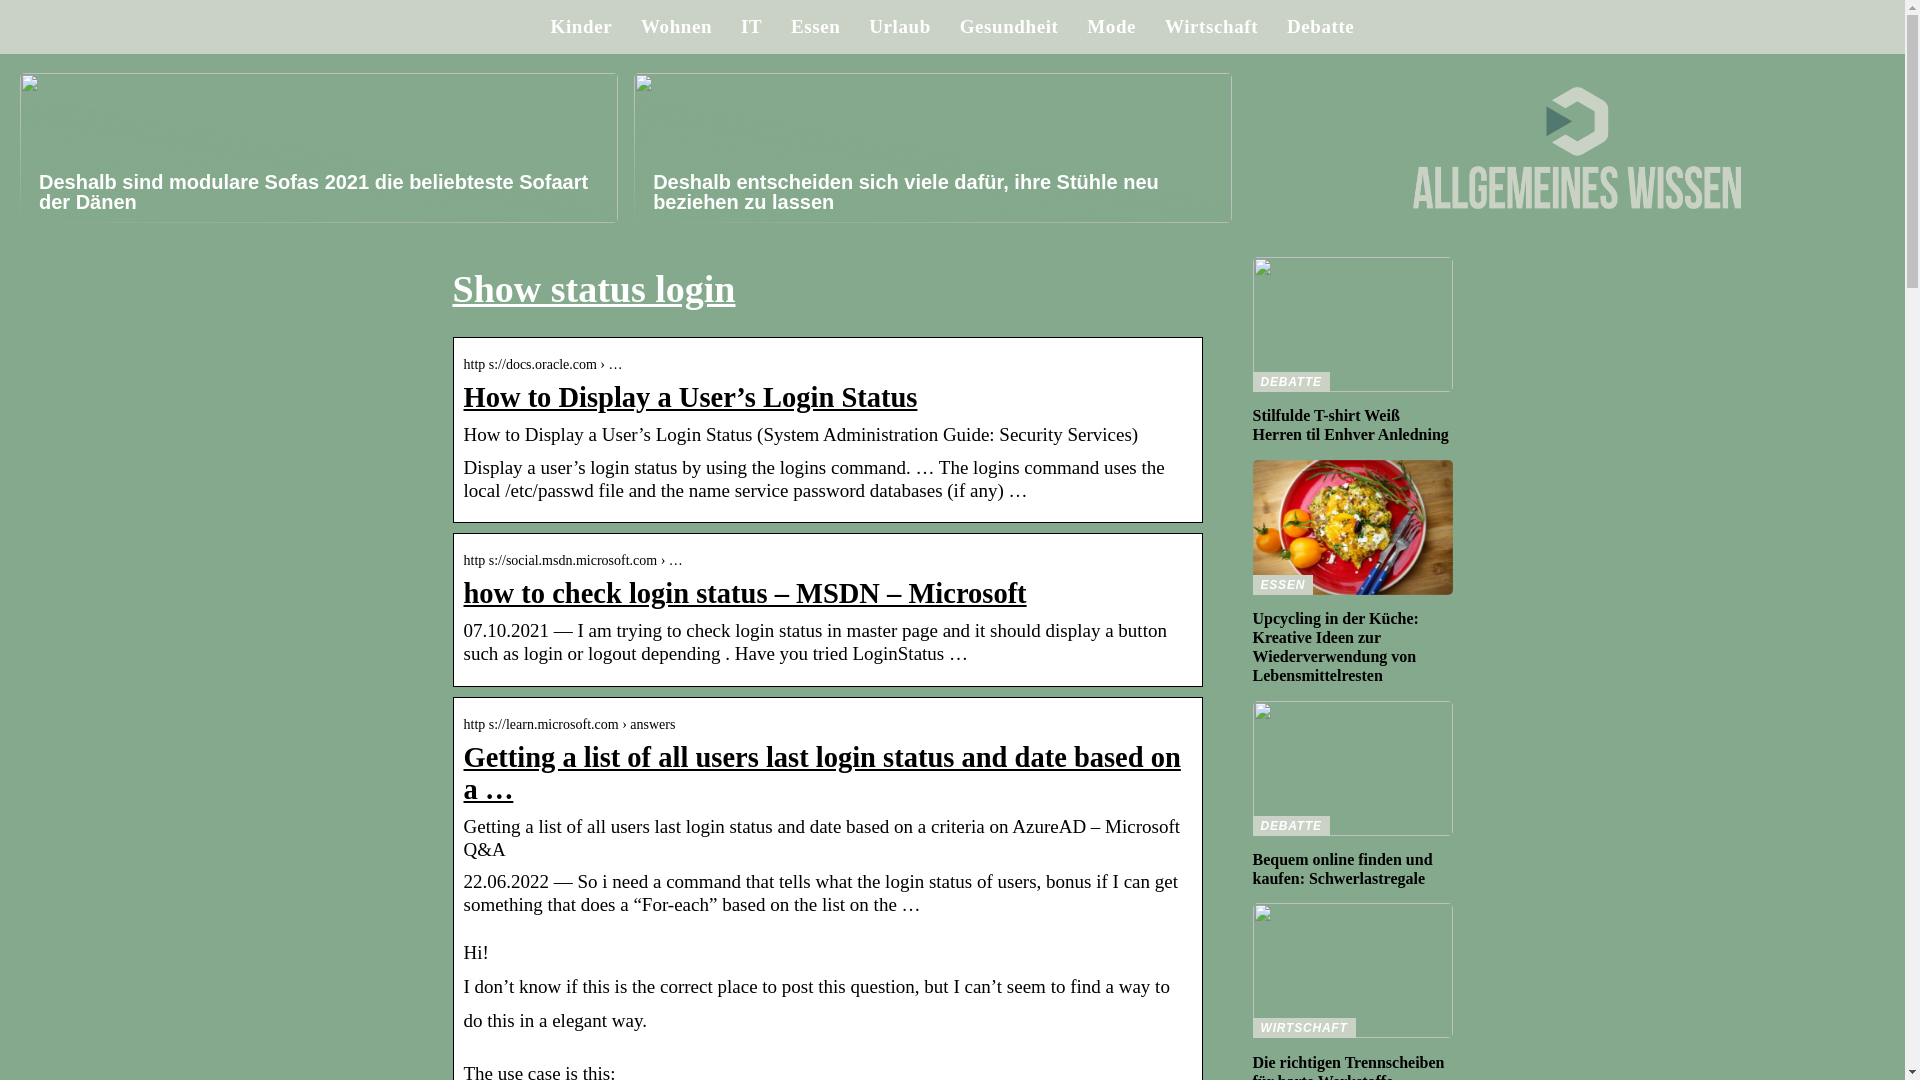 The height and width of the screenshot is (1080, 1920). What do you see at coordinates (1320, 26) in the screenshot?
I see `Debatte` at bounding box center [1320, 26].